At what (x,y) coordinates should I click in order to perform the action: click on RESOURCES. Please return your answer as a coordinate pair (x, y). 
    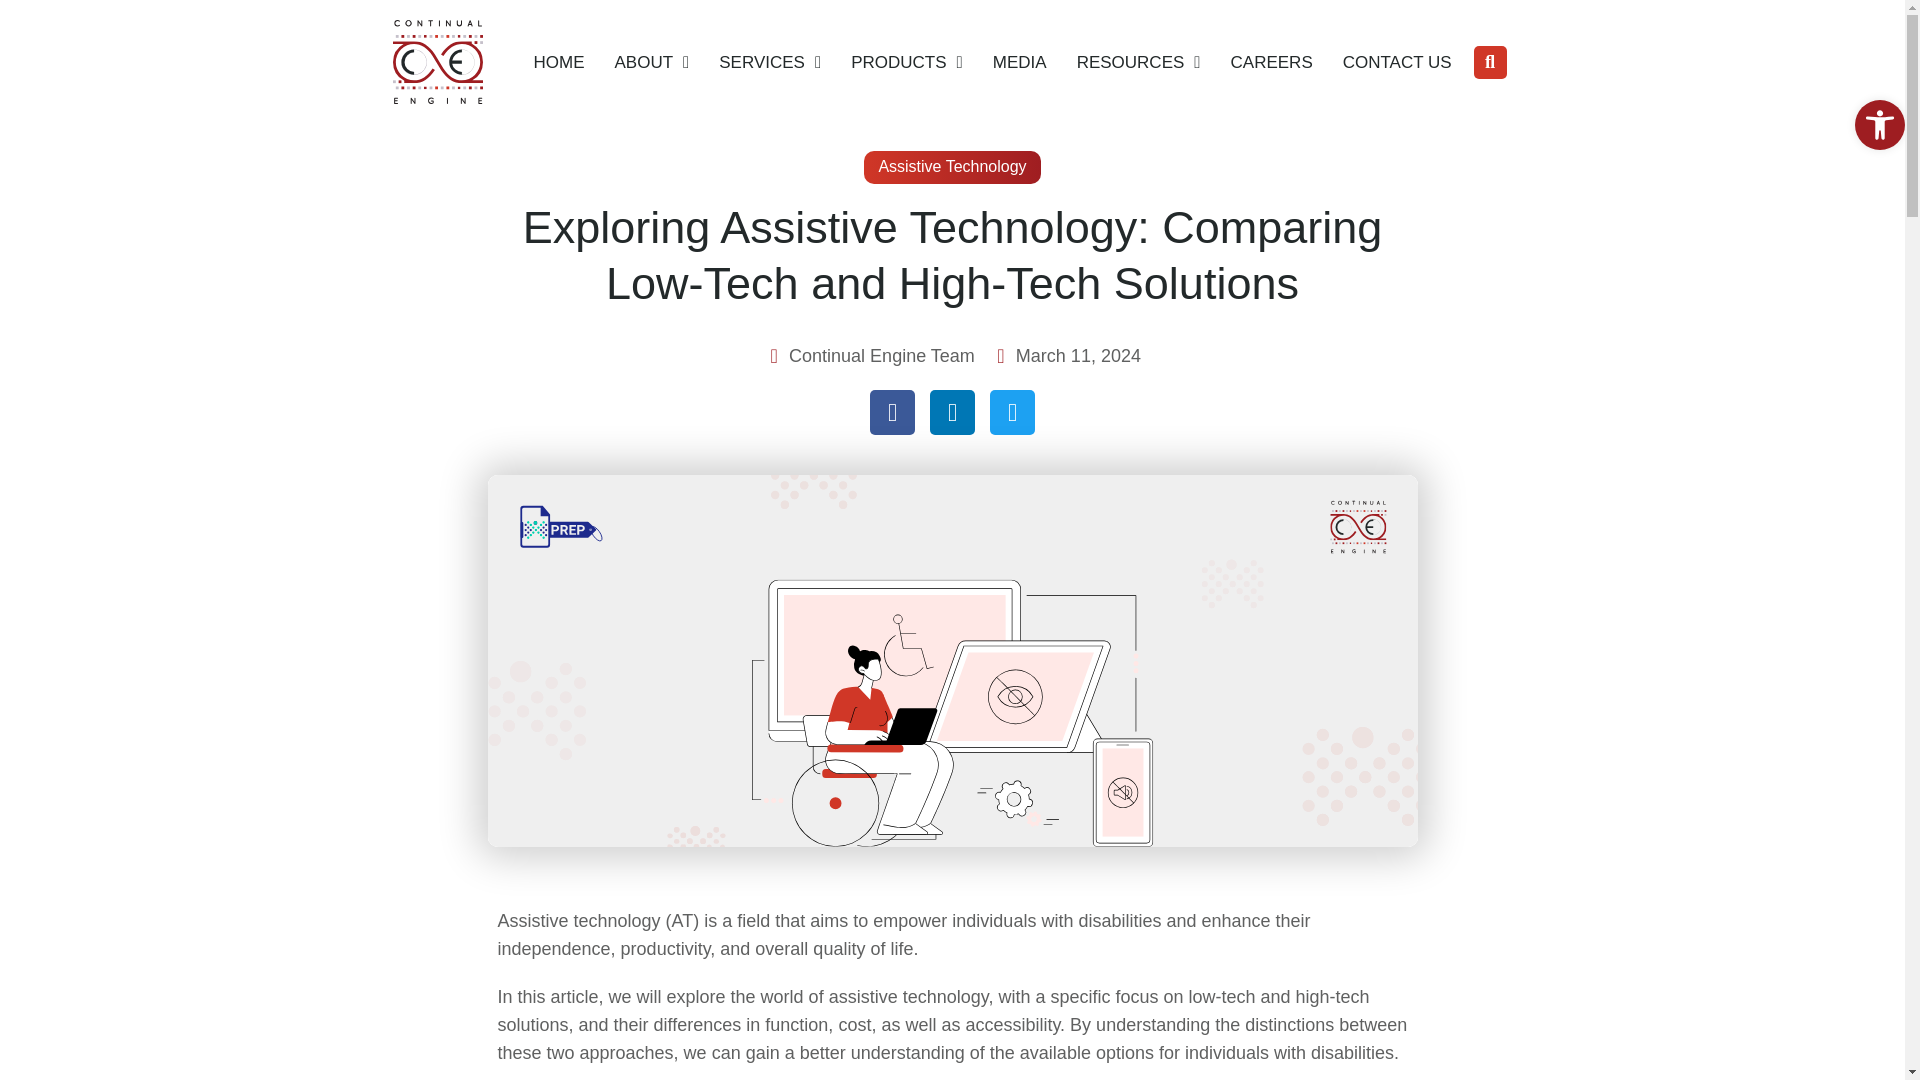
    Looking at the image, I should click on (1139, 62).